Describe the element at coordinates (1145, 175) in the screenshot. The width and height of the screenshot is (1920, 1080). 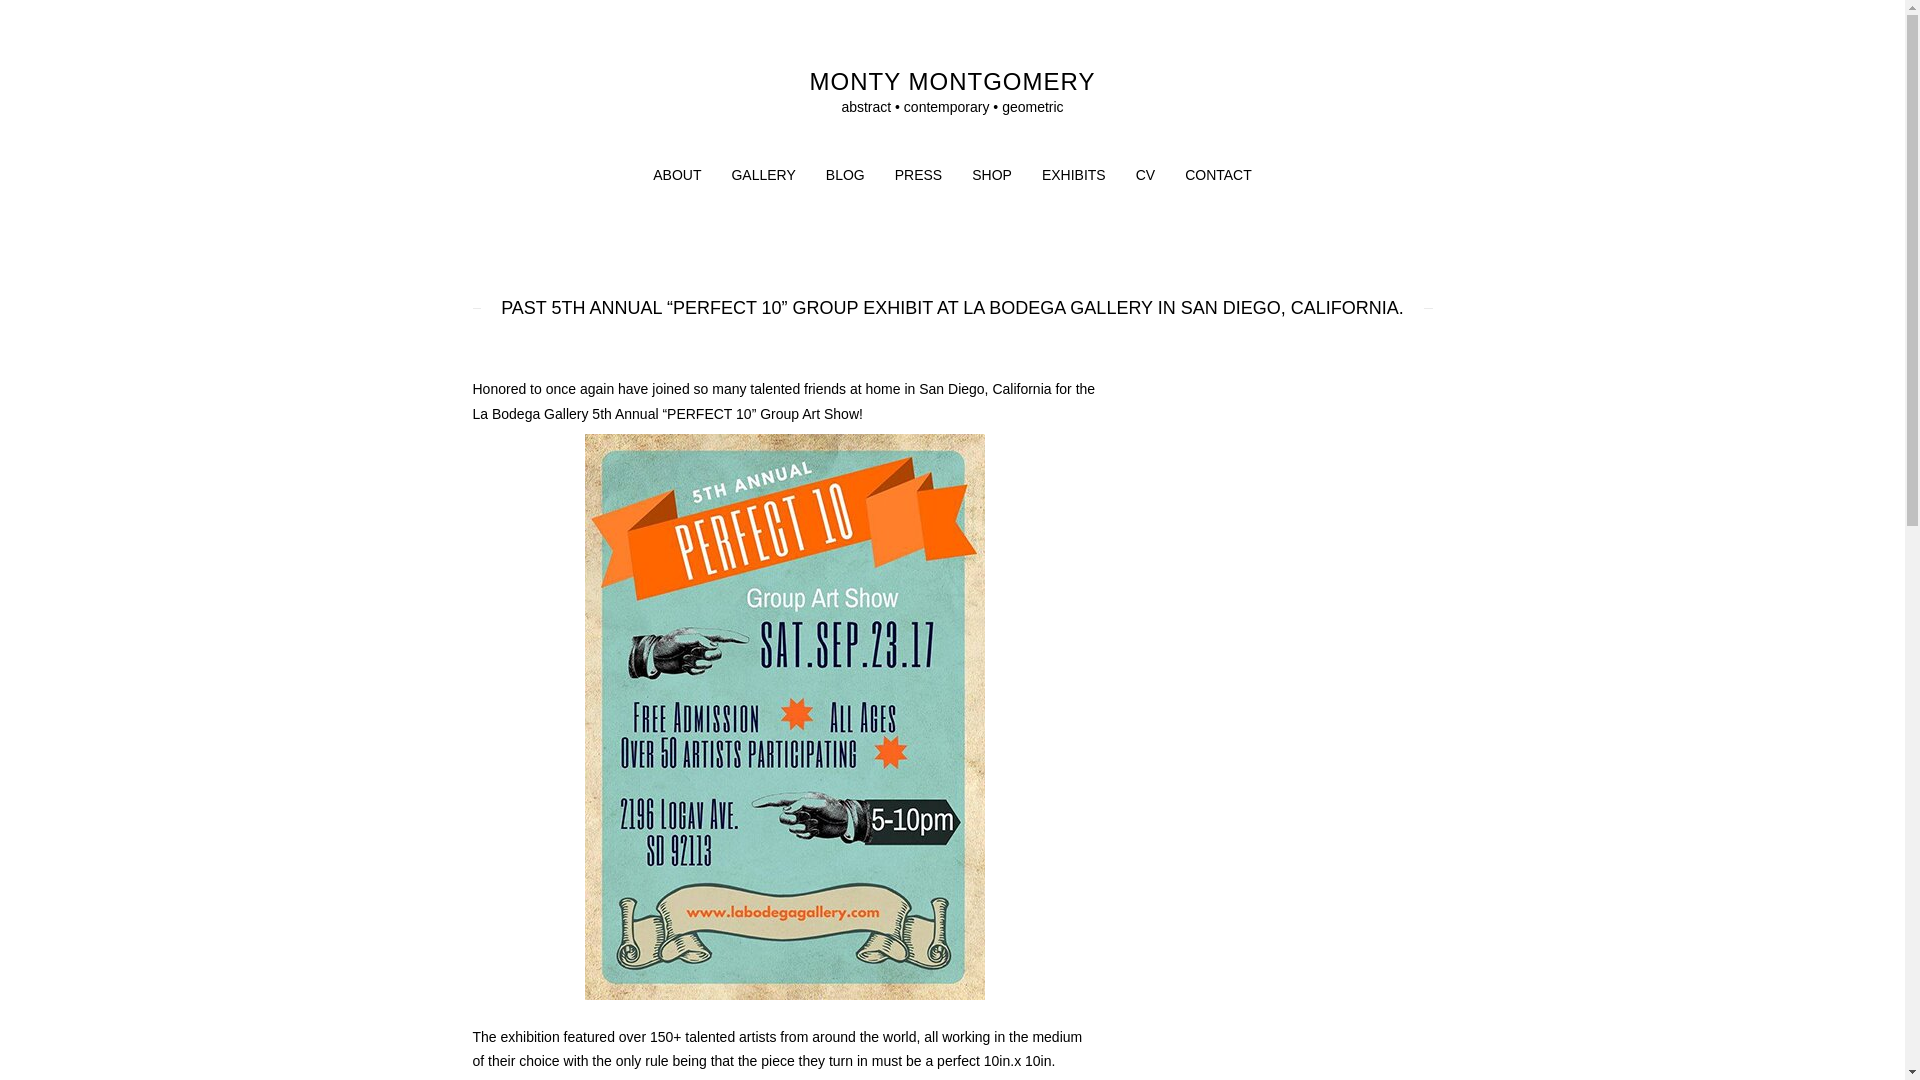
I see `CV` at that location.